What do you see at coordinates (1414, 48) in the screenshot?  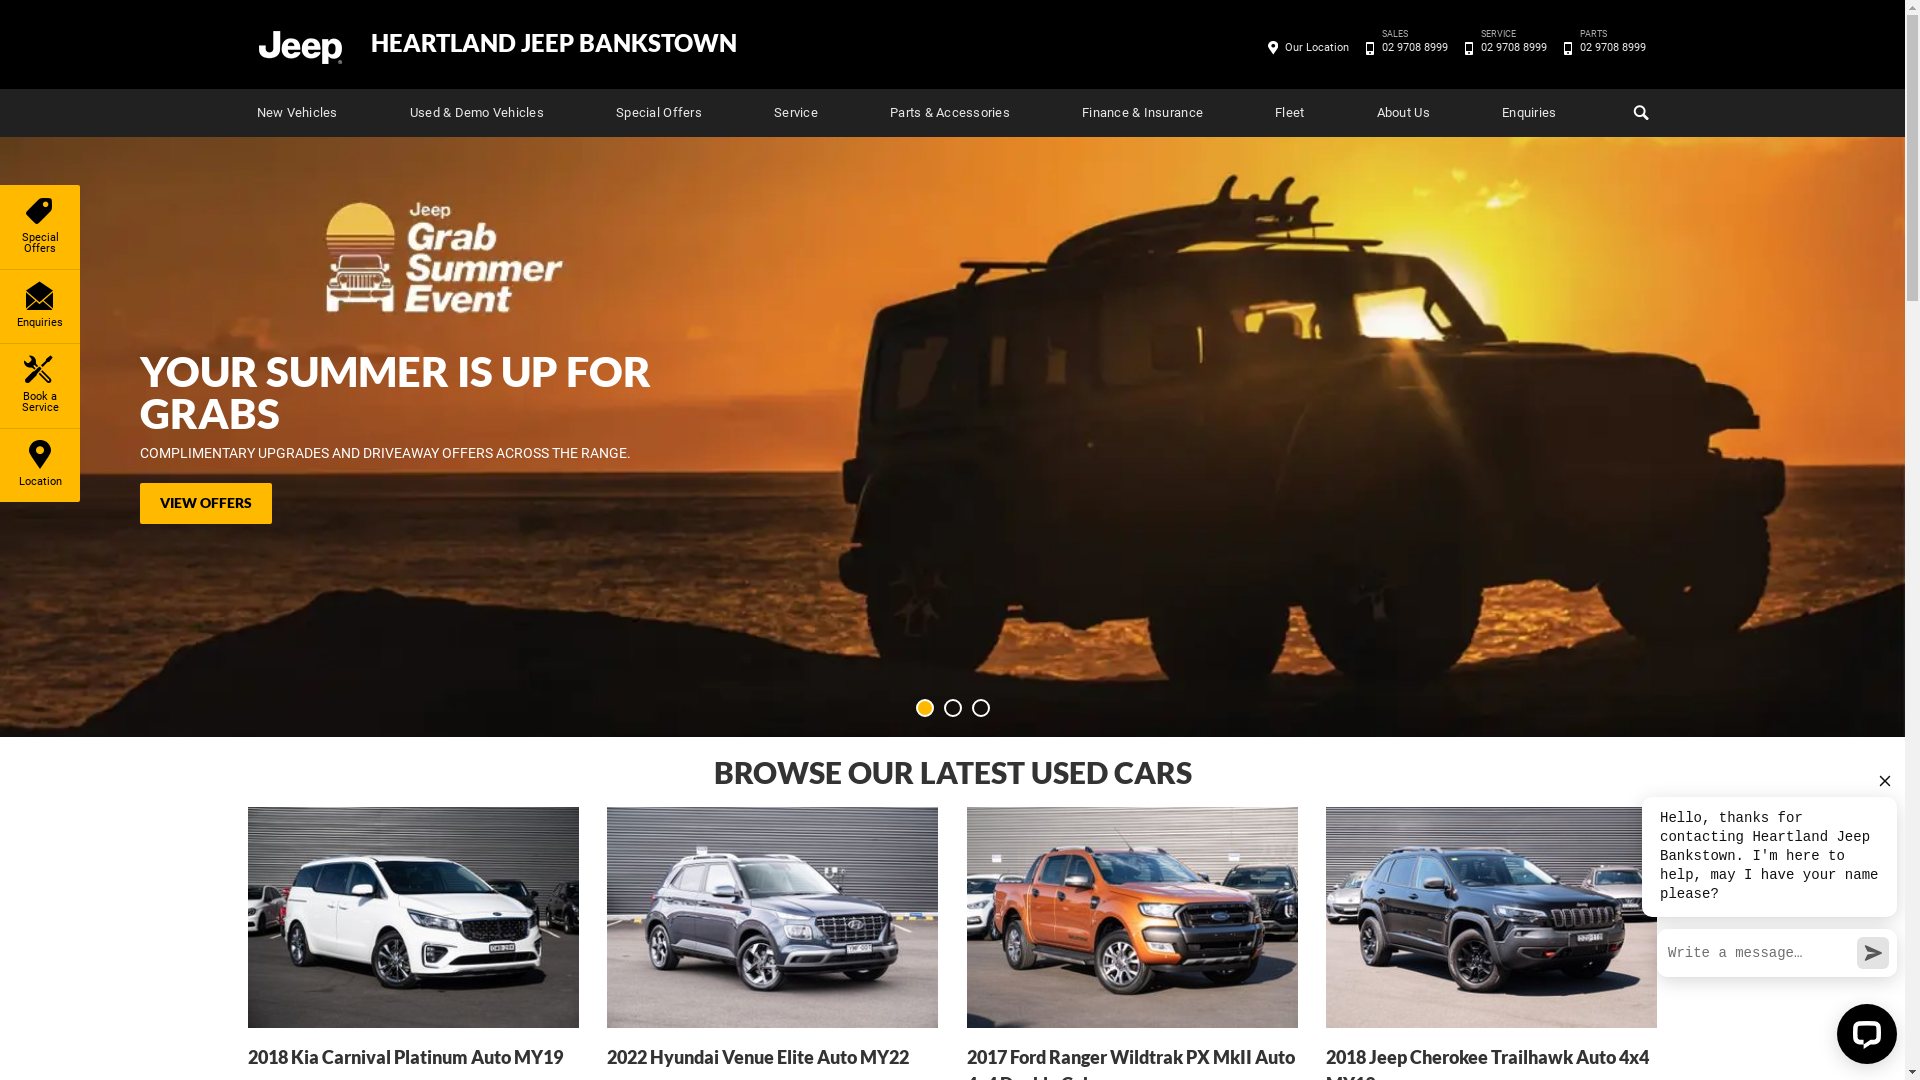 I see `SALES
02 9708 8999` at bounding box center [1414, 48].